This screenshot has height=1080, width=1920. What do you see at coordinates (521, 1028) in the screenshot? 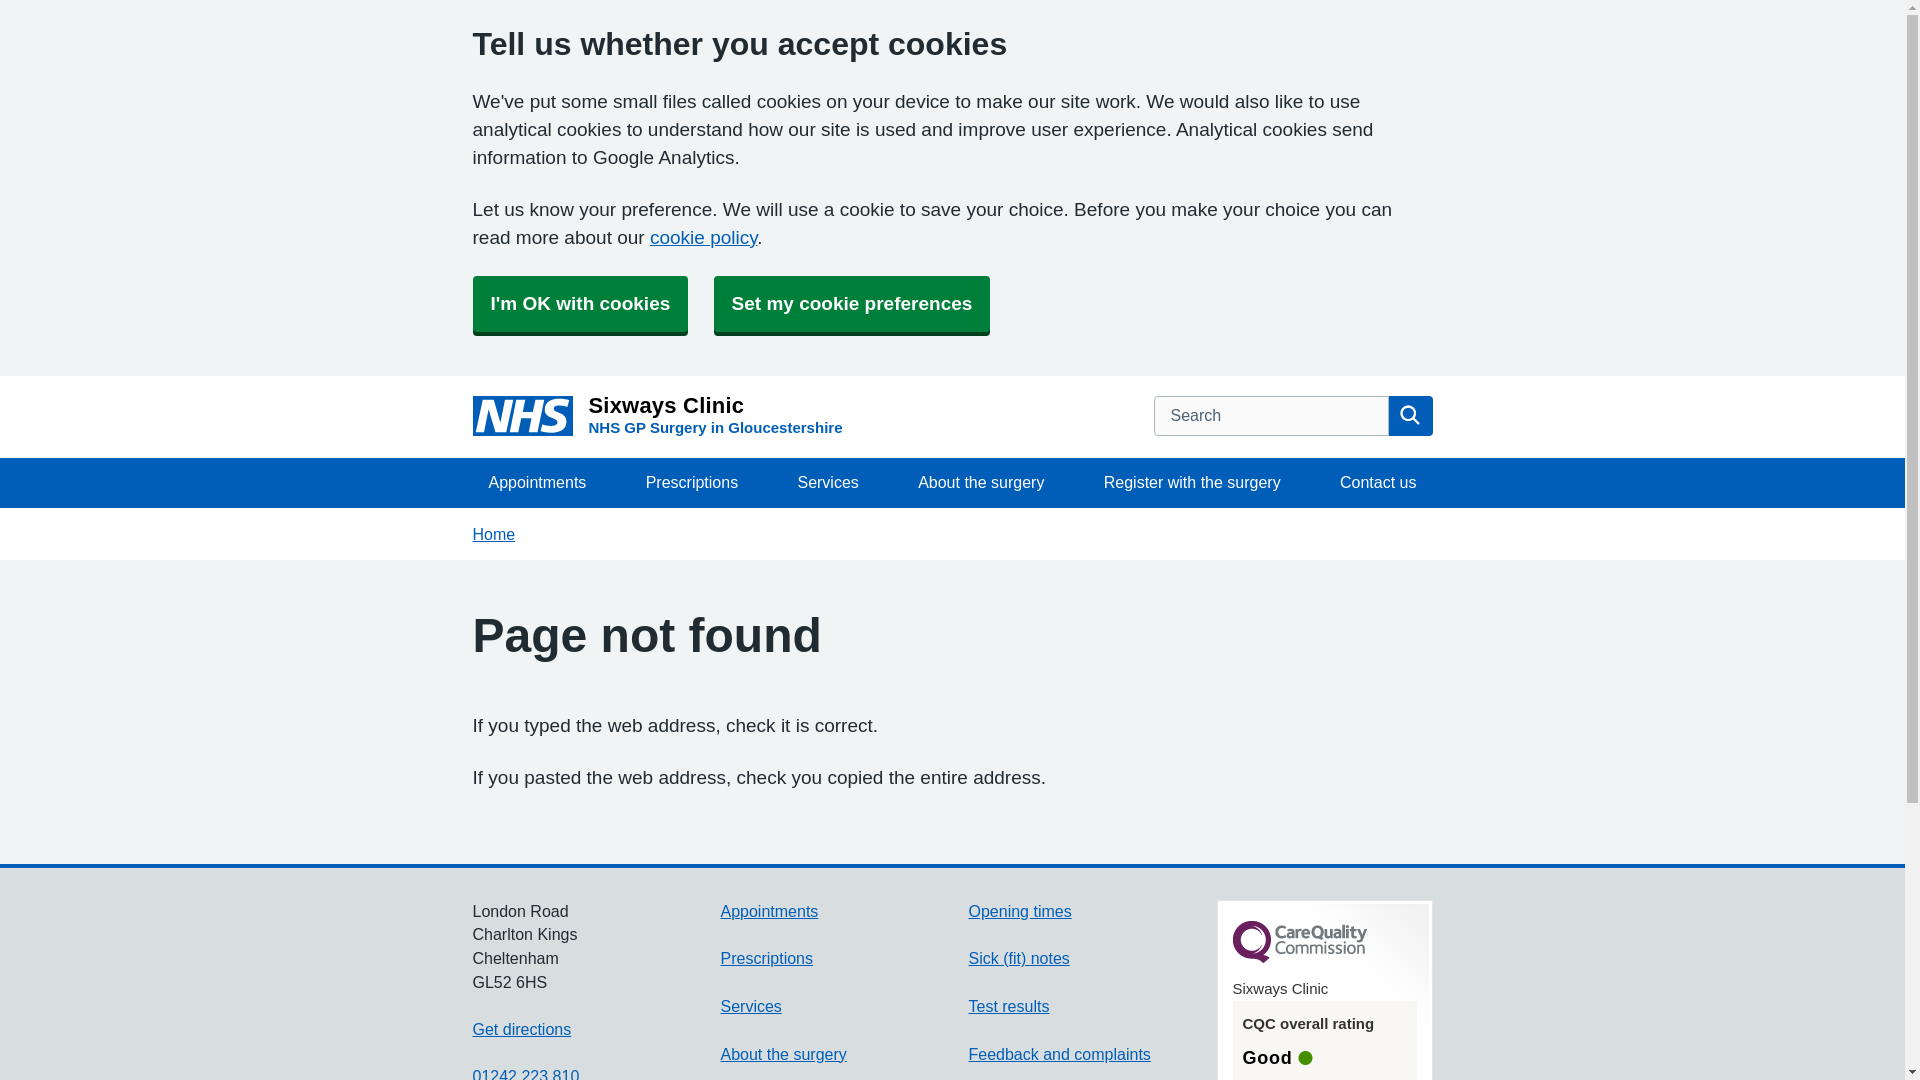
I see `Get directions` at bounding box center [521, 1028].